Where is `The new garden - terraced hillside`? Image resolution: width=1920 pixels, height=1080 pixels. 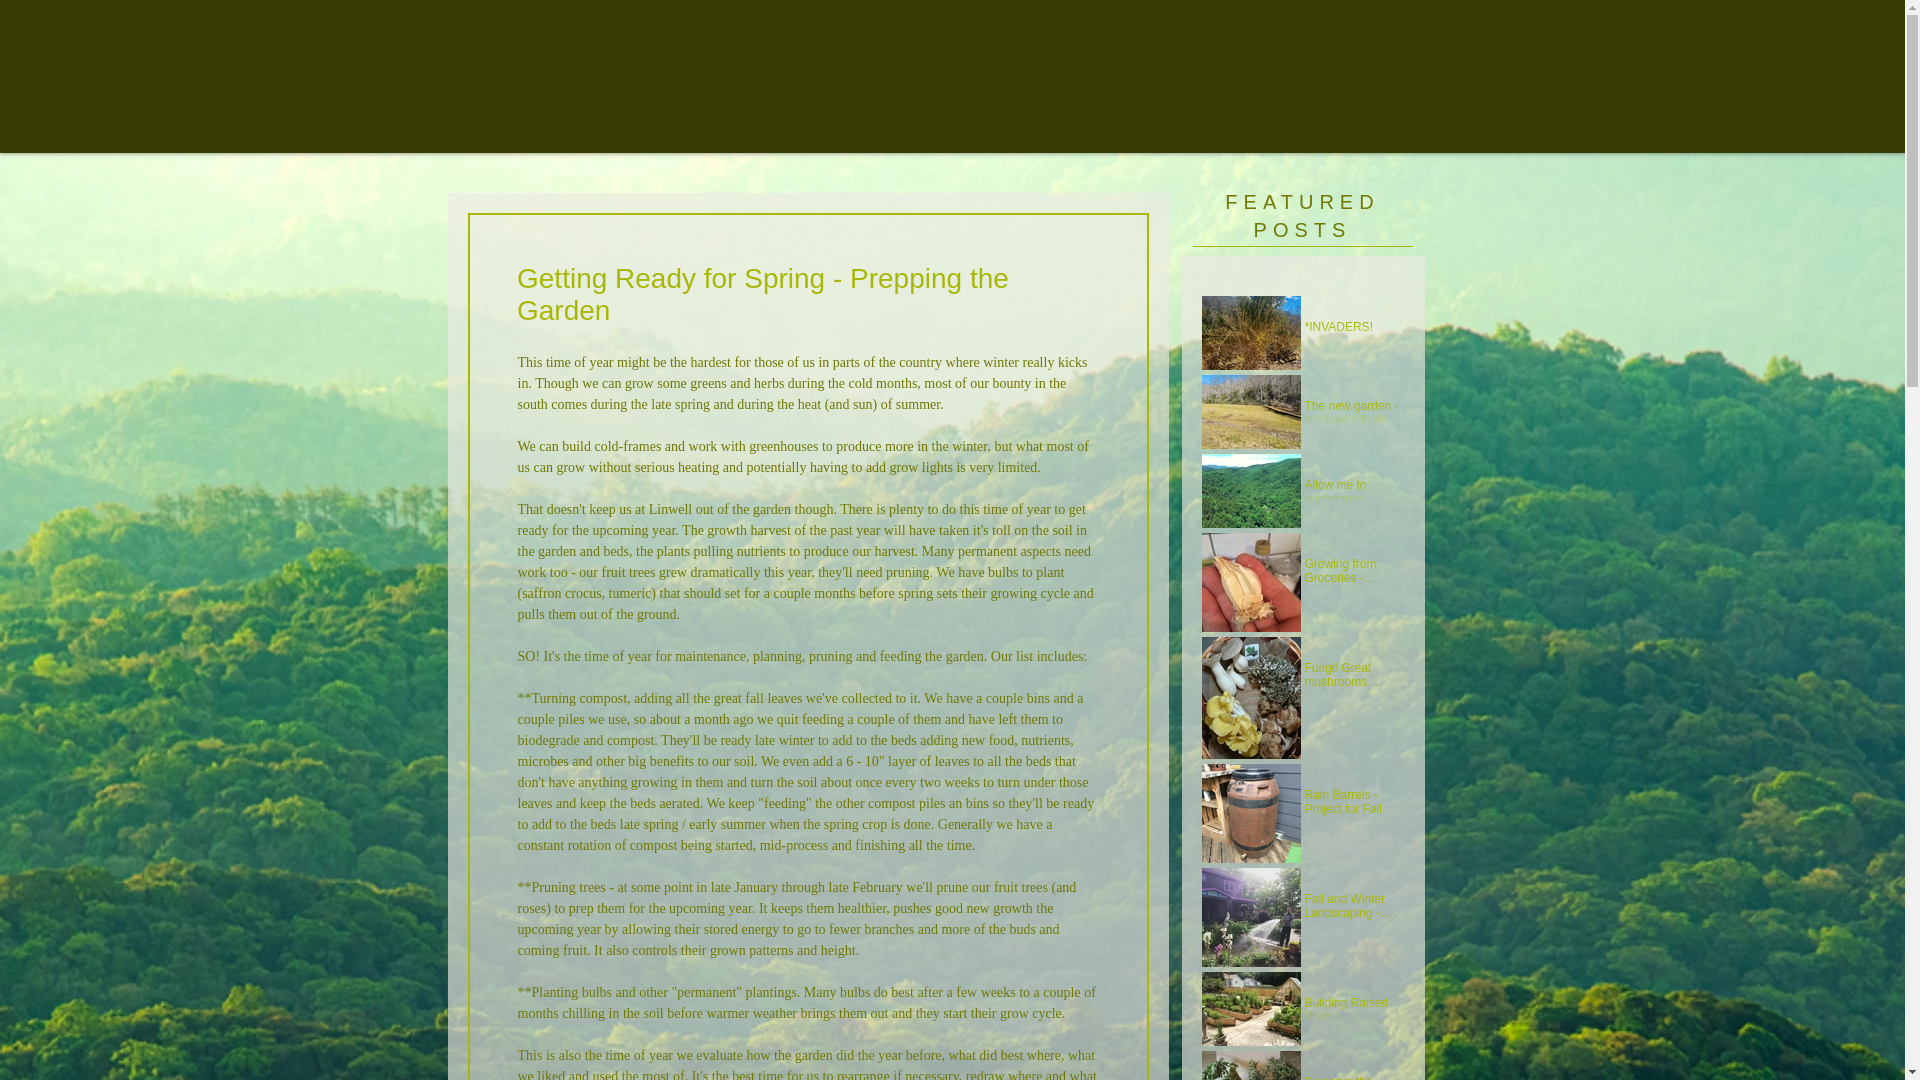
The new garden - terraced hillside is located at coordinates (1351, 418).